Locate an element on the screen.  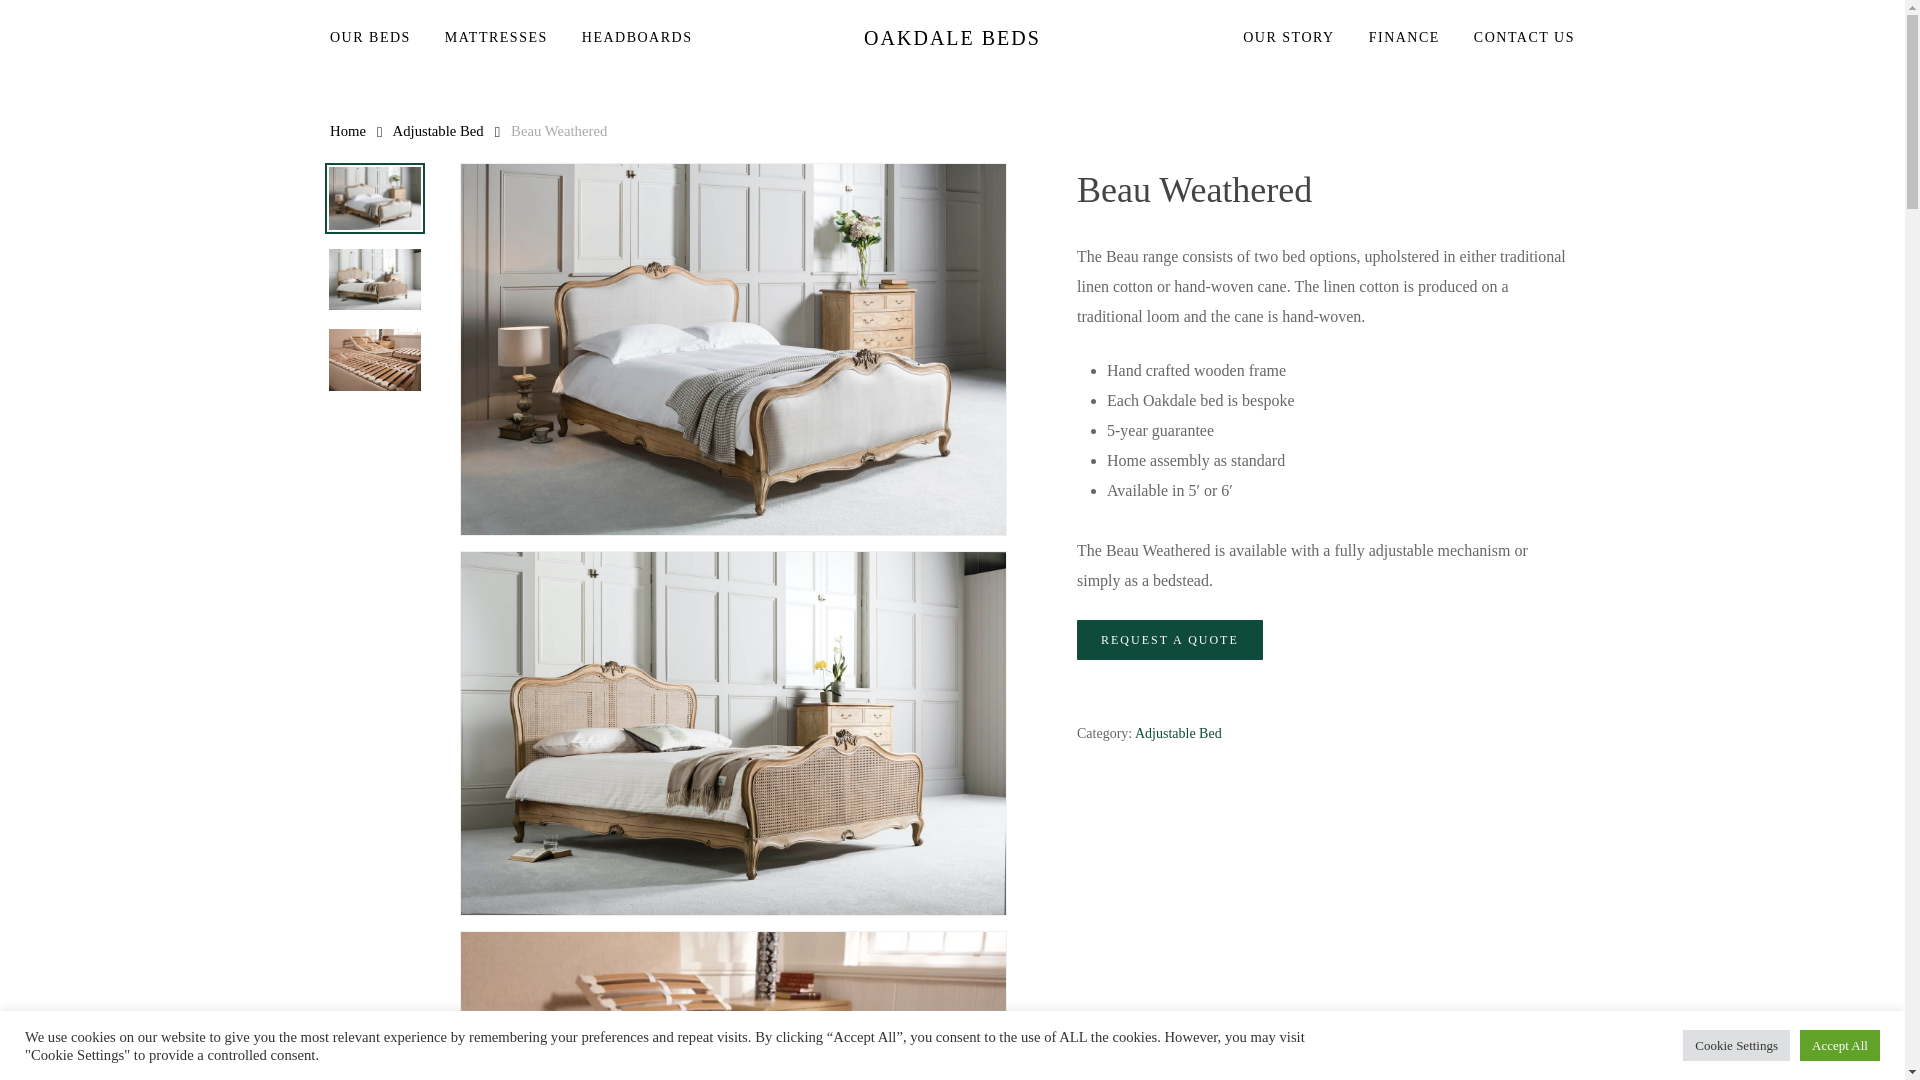
OUR BEDS is located at coordinates (379, 38).